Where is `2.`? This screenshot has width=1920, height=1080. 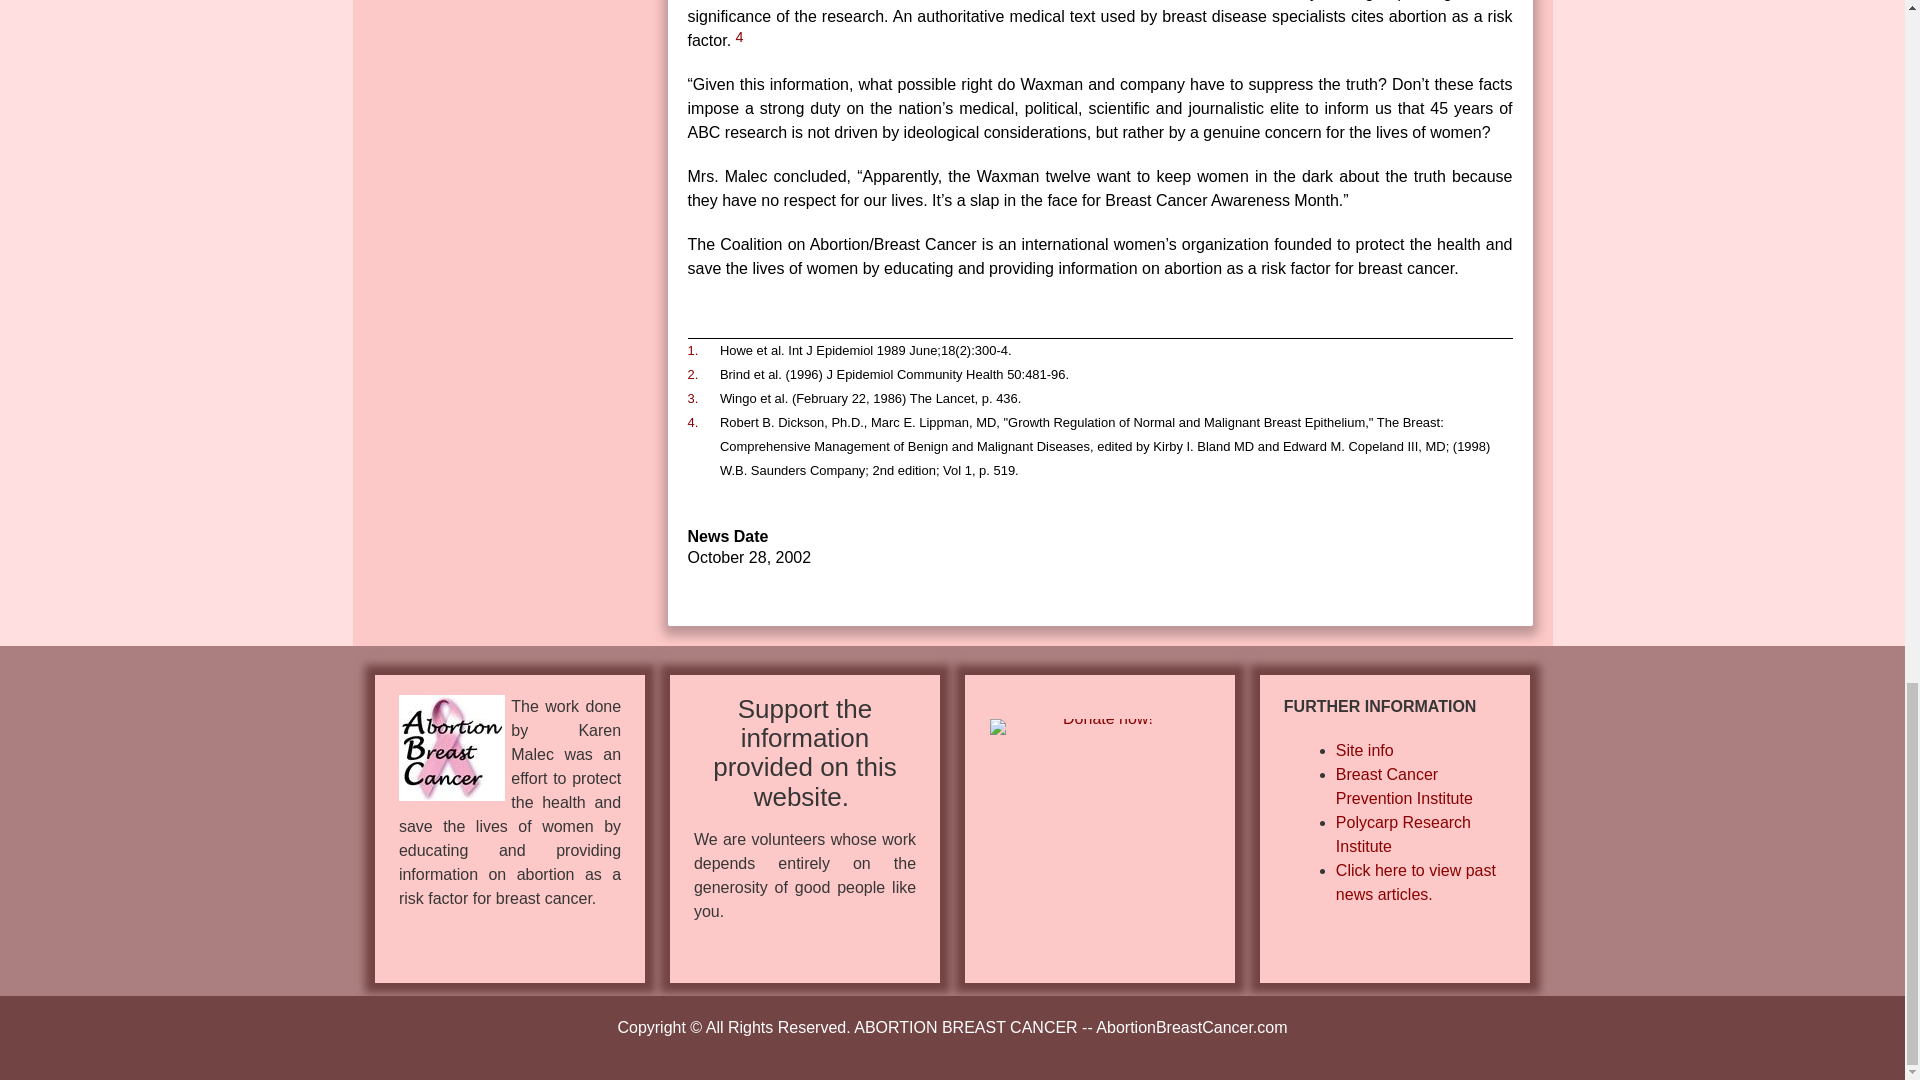
2. is located at coordinates (692, 374).